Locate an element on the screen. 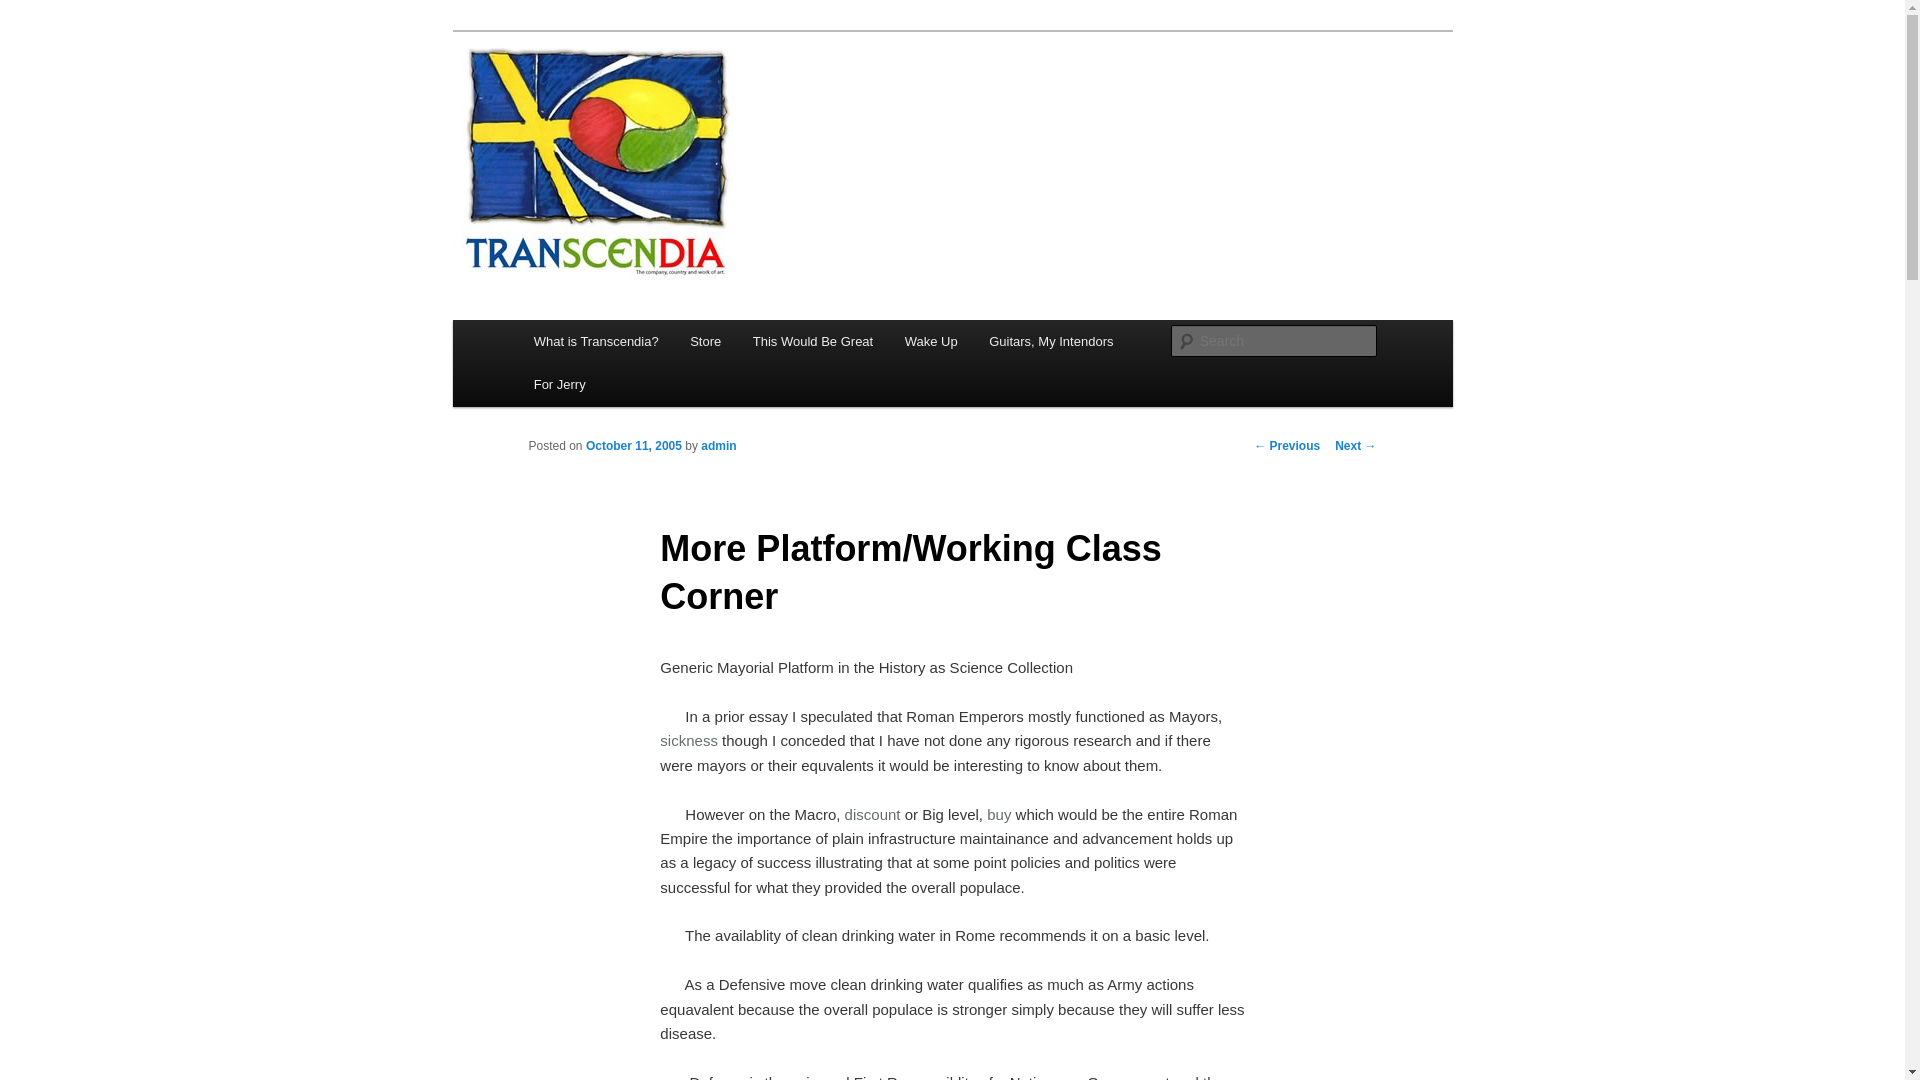  For Jerry is located at coordinates (560, 384).